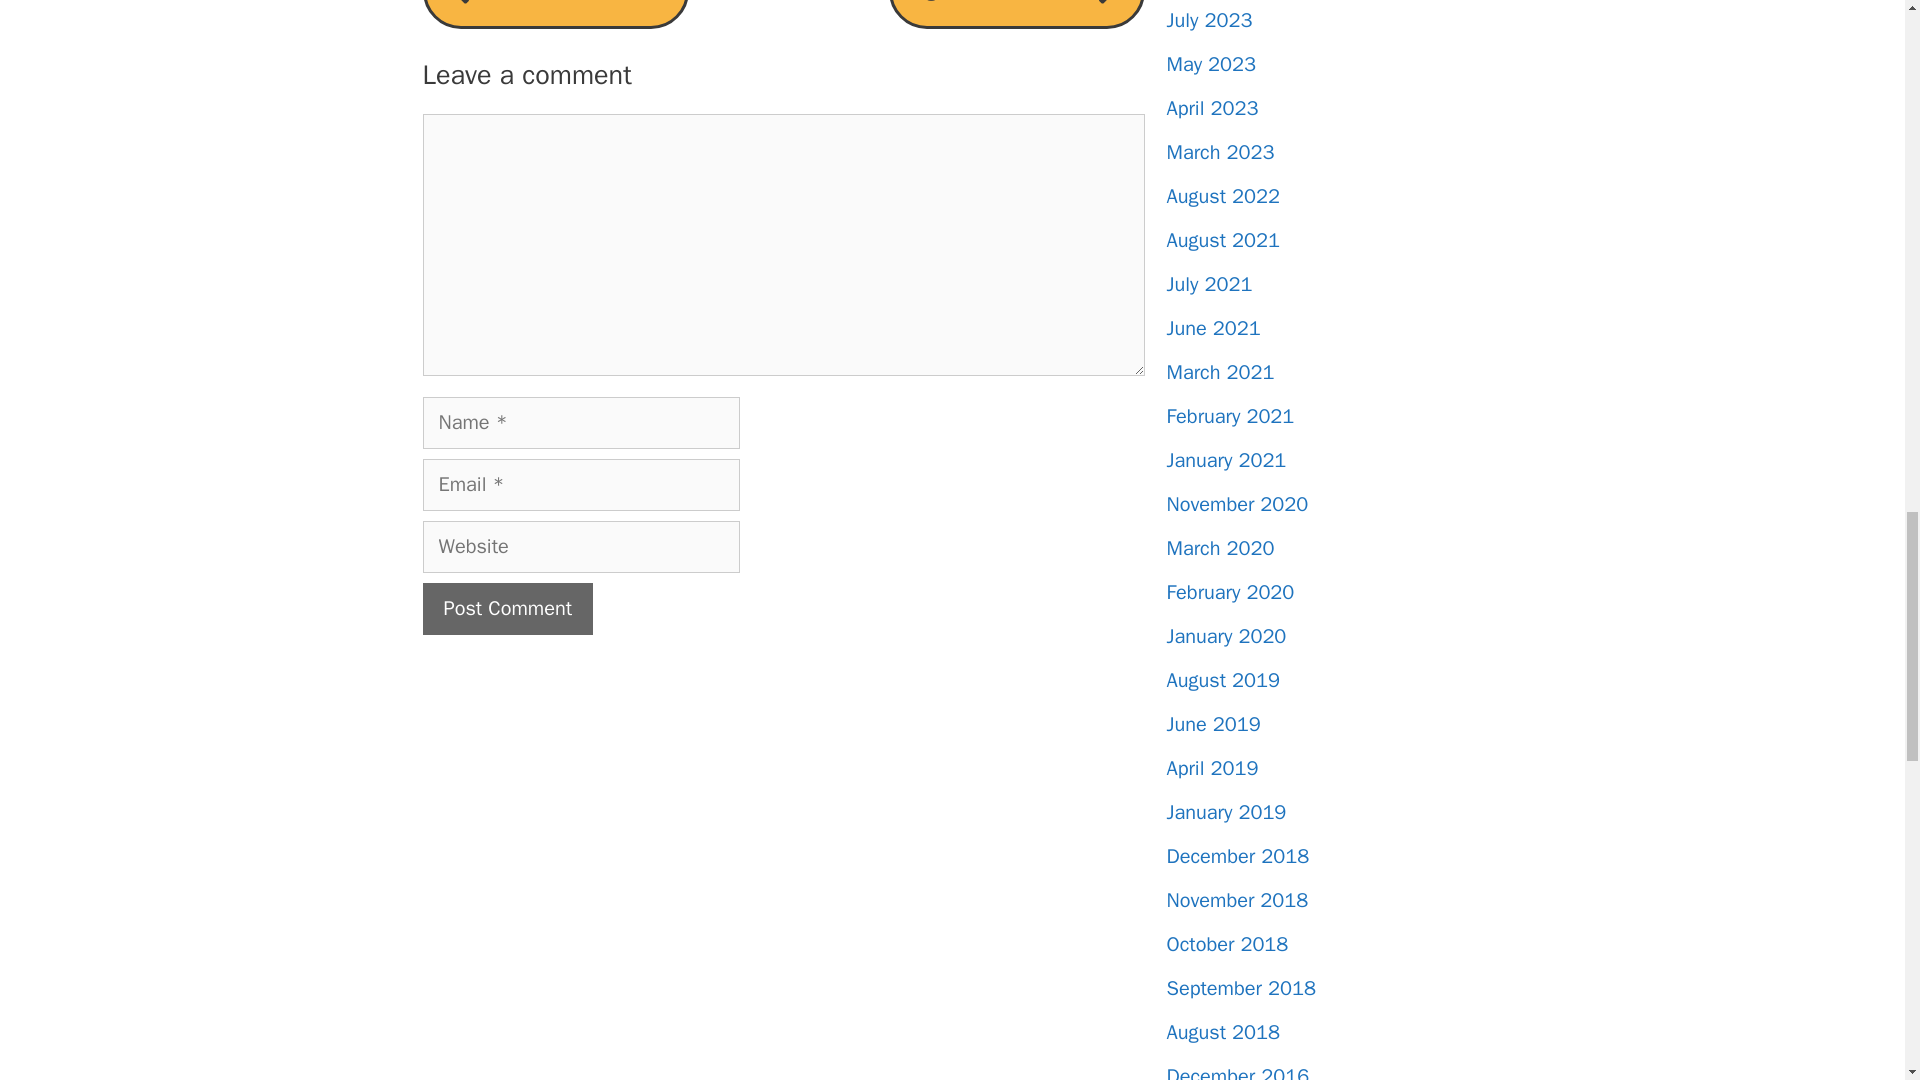 The image size is (1920, 1080). Describe the element at coordinates (1016, 14) in the screenshot. I see `Organise Priorities` at that location.